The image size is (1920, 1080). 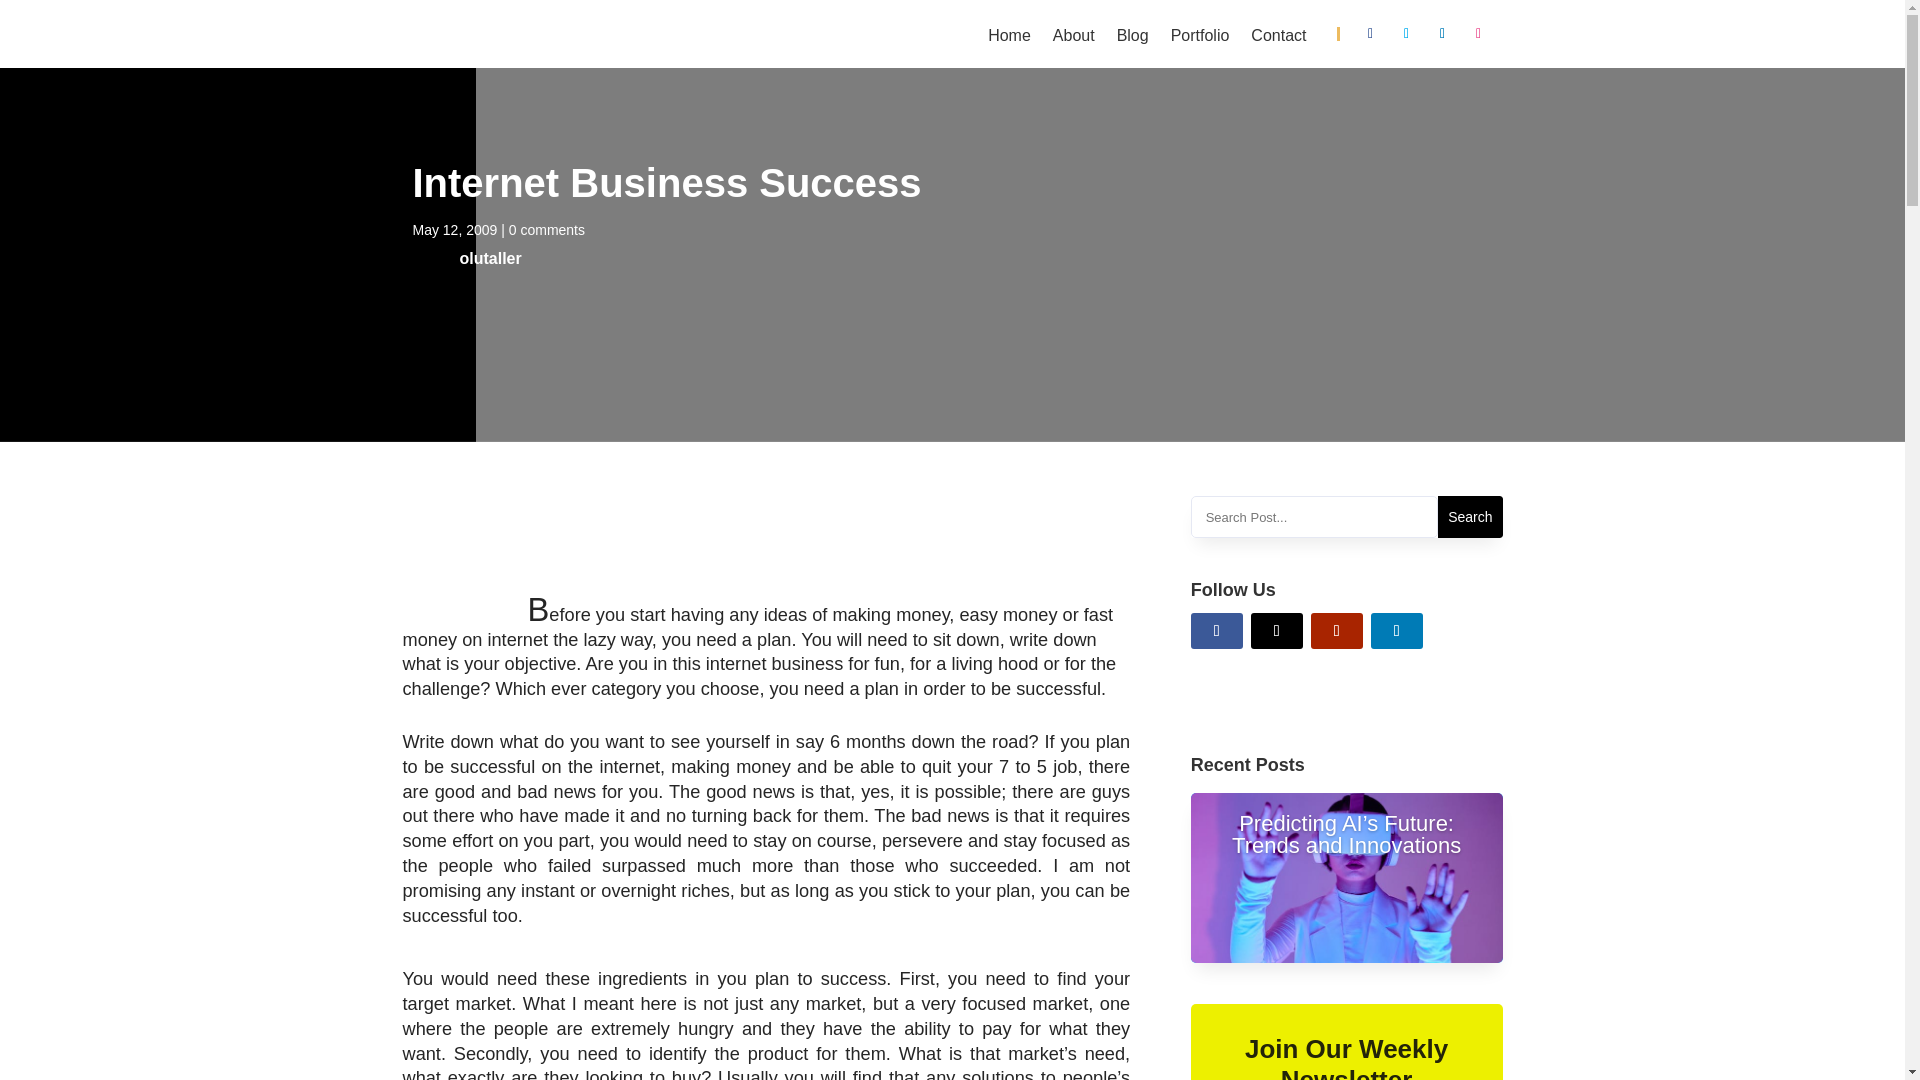 What do you see at coordinates (1470, 516) in the screenshot?
I see `Search` at bounding box center [1470, 516].